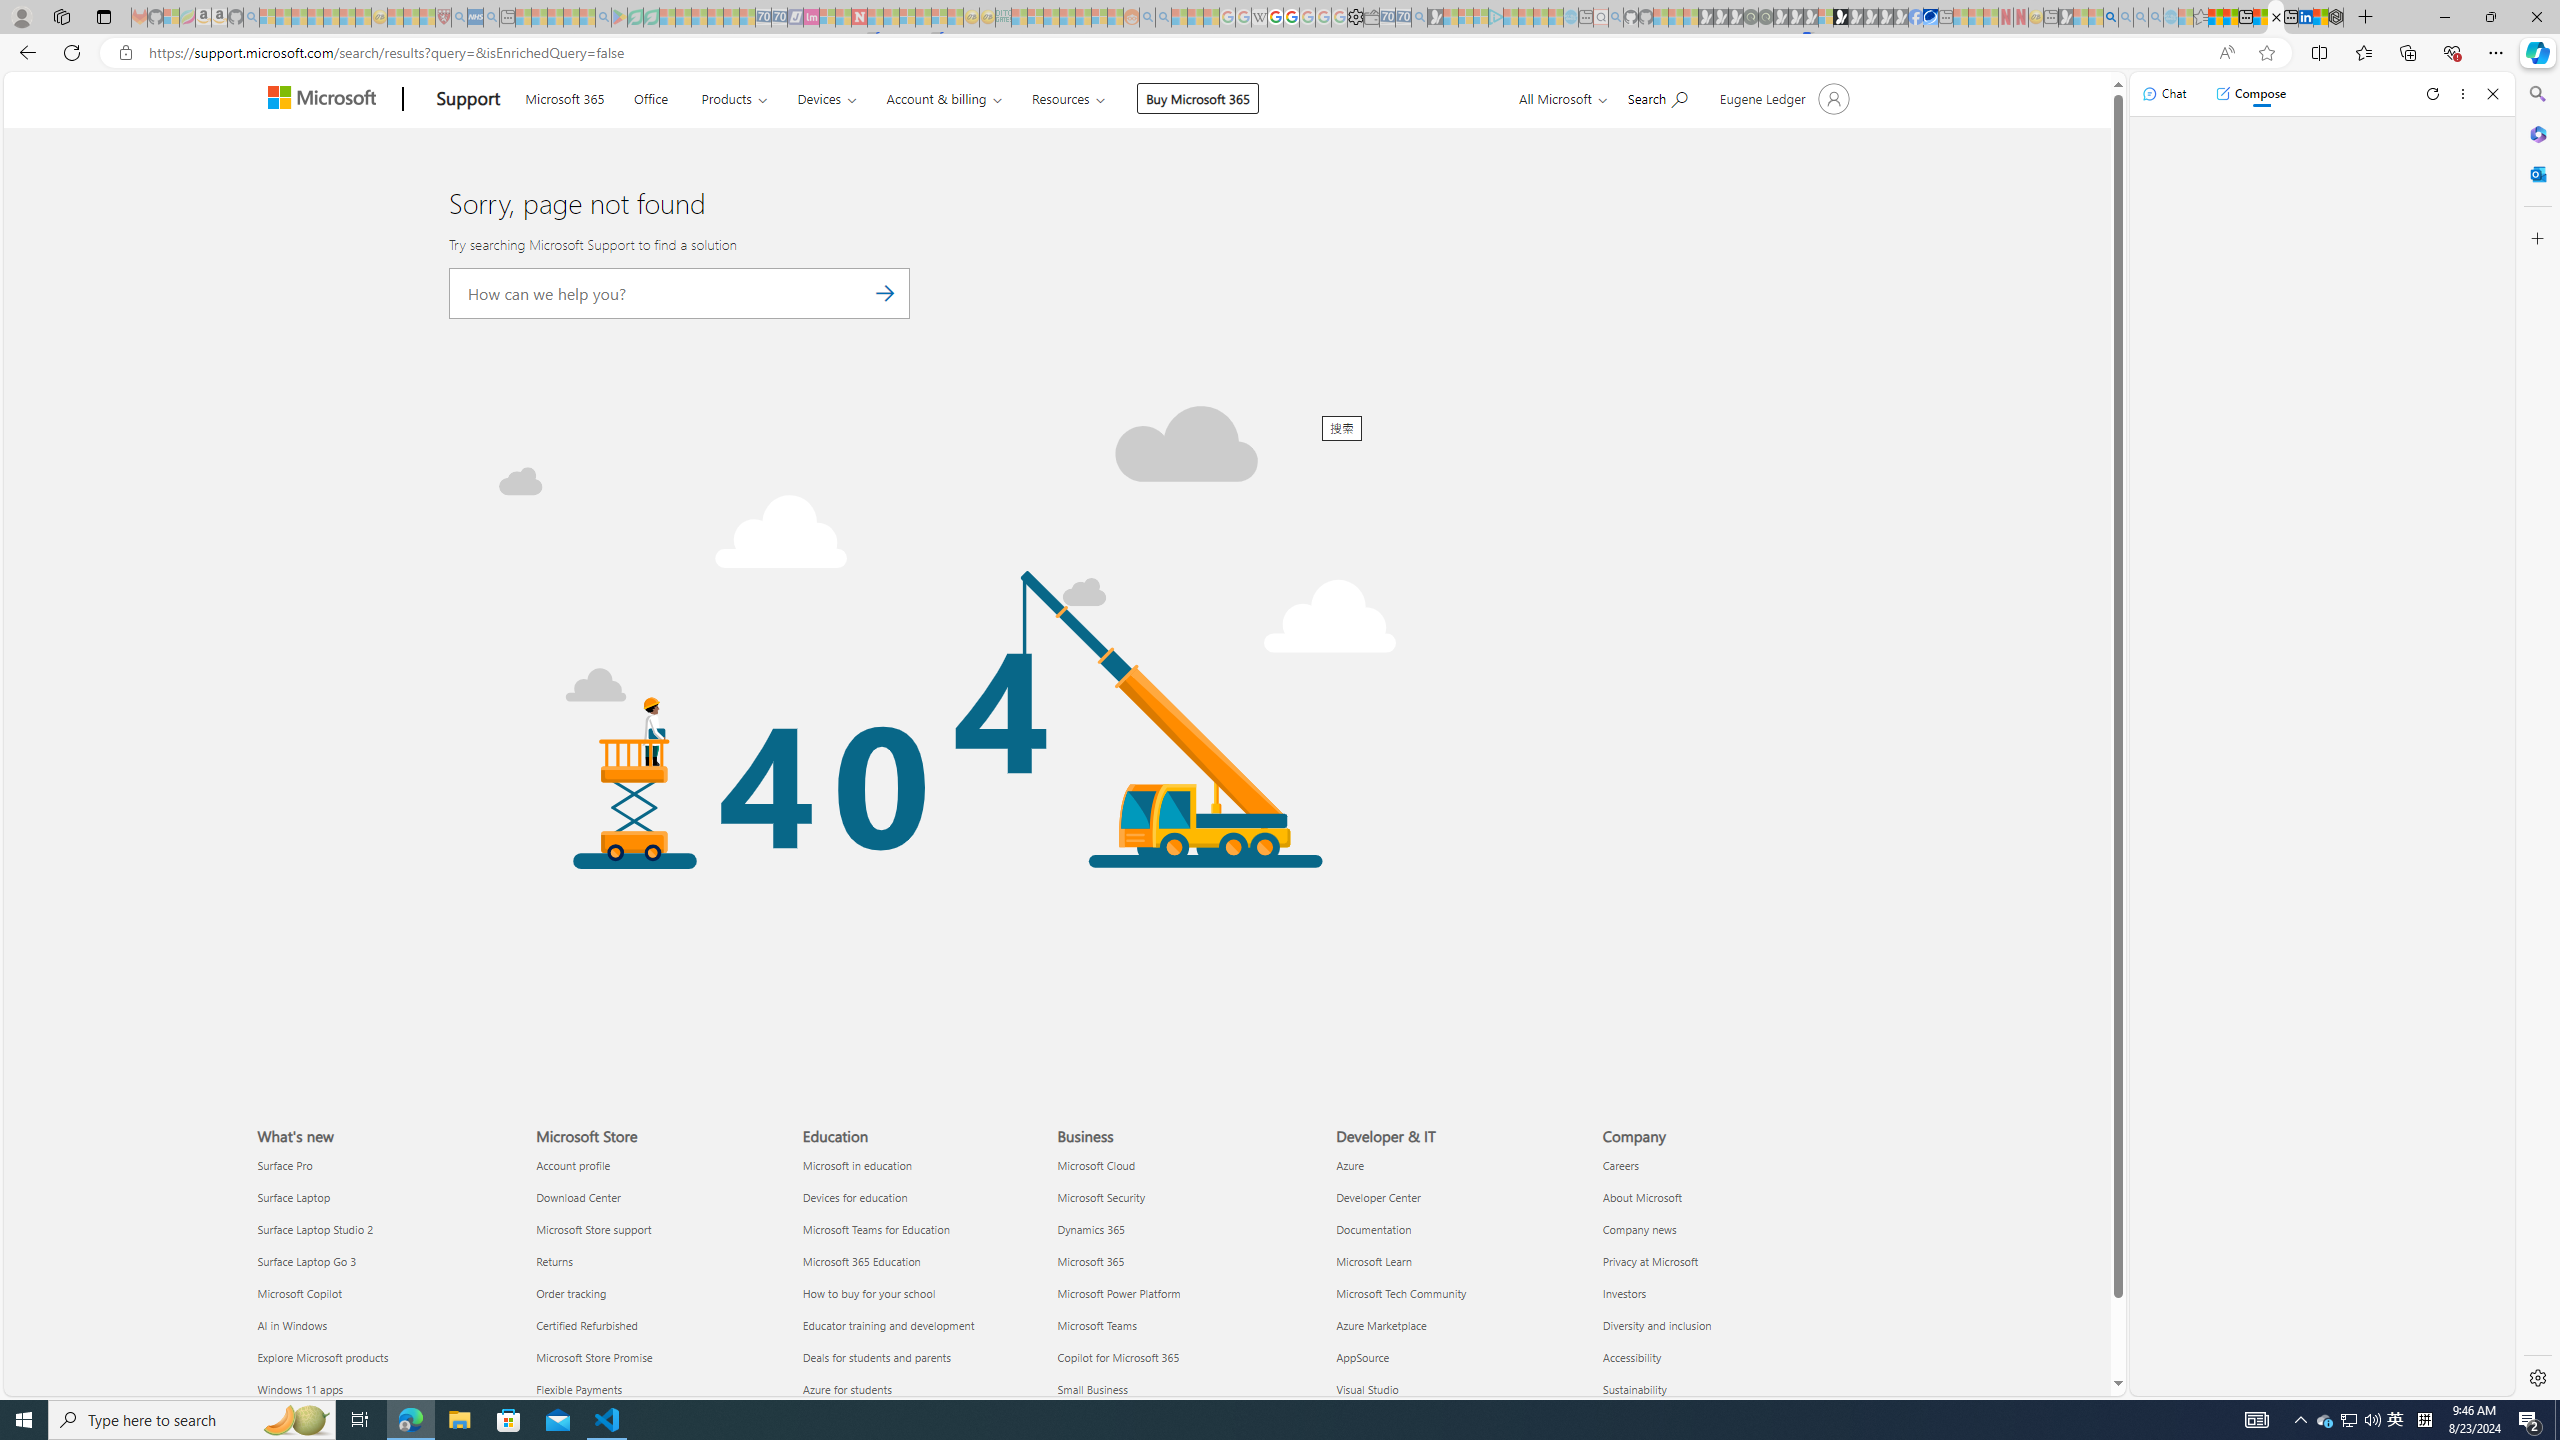 This screenshot has height=1440, width=2560. I want to click on Privacy Help Center - Policies Help, so click(1276, 17).